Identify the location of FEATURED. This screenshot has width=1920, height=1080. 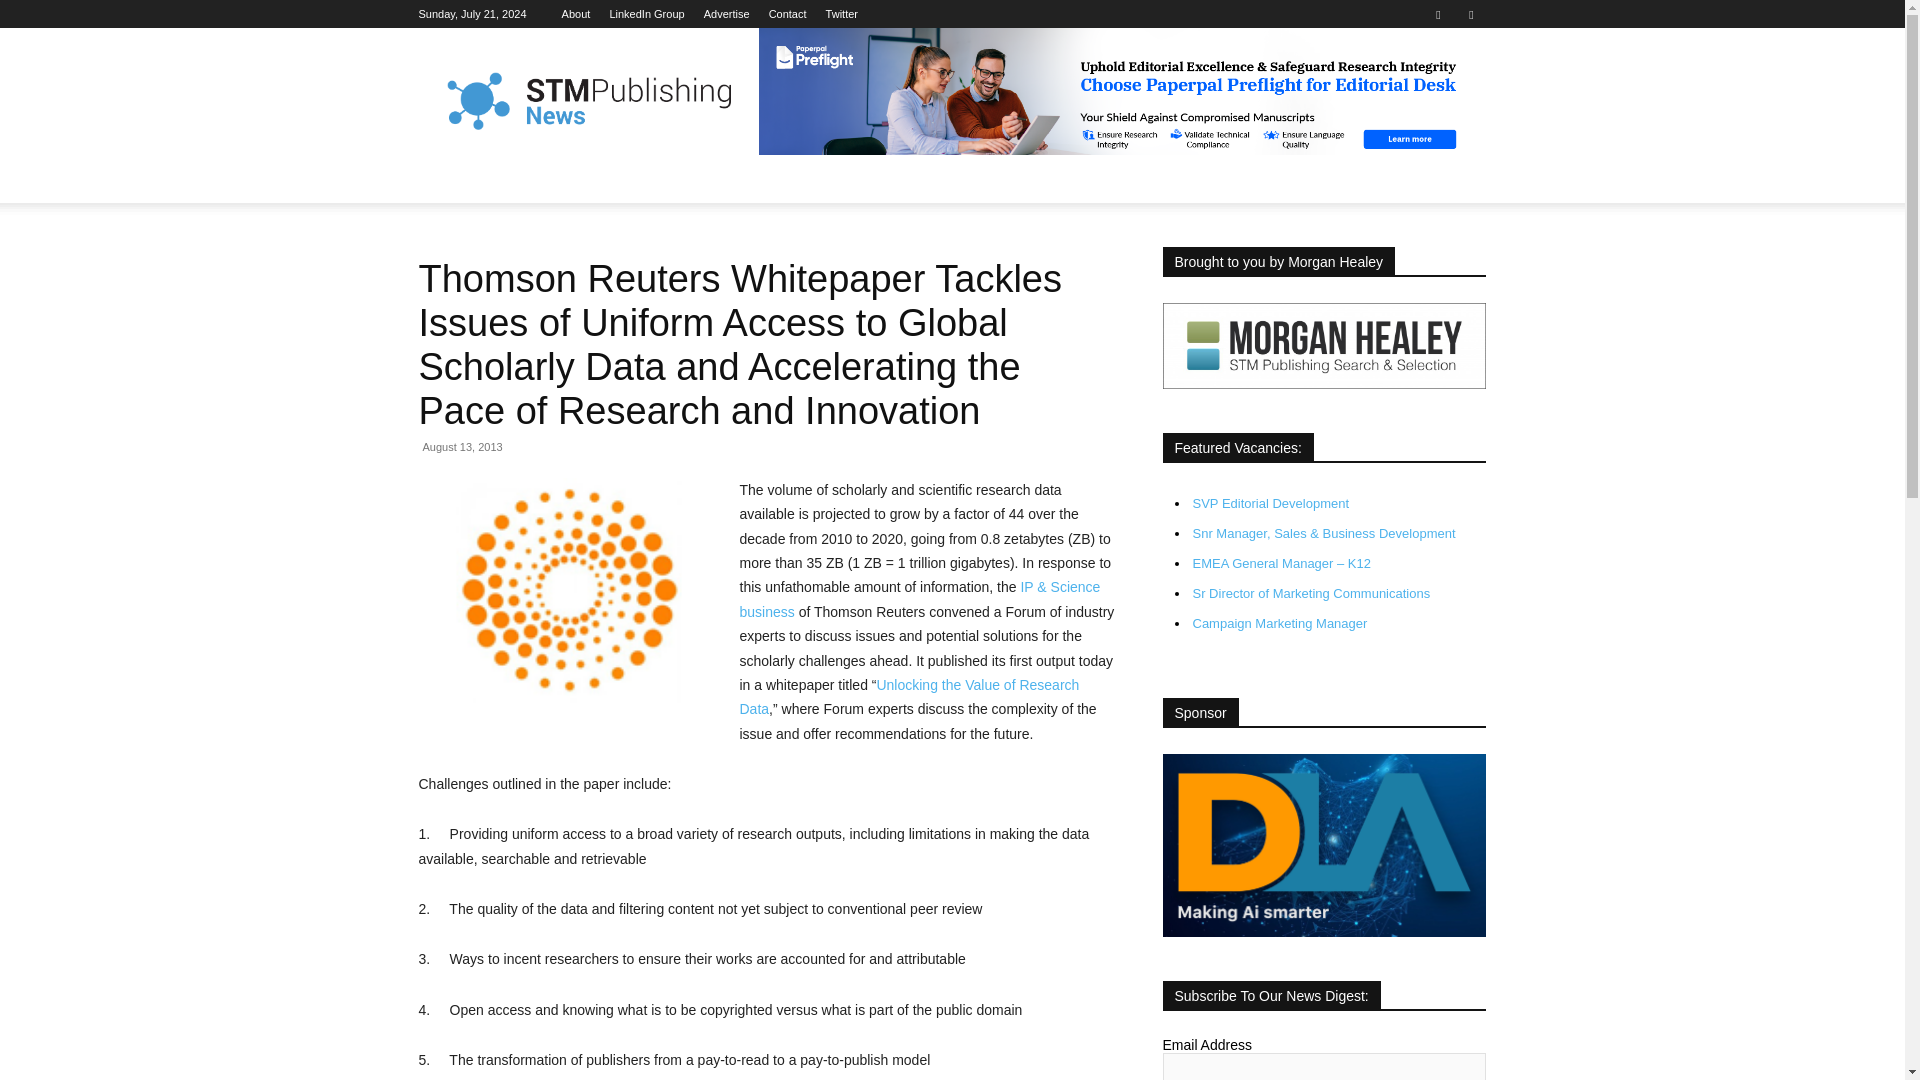
(542, 179).